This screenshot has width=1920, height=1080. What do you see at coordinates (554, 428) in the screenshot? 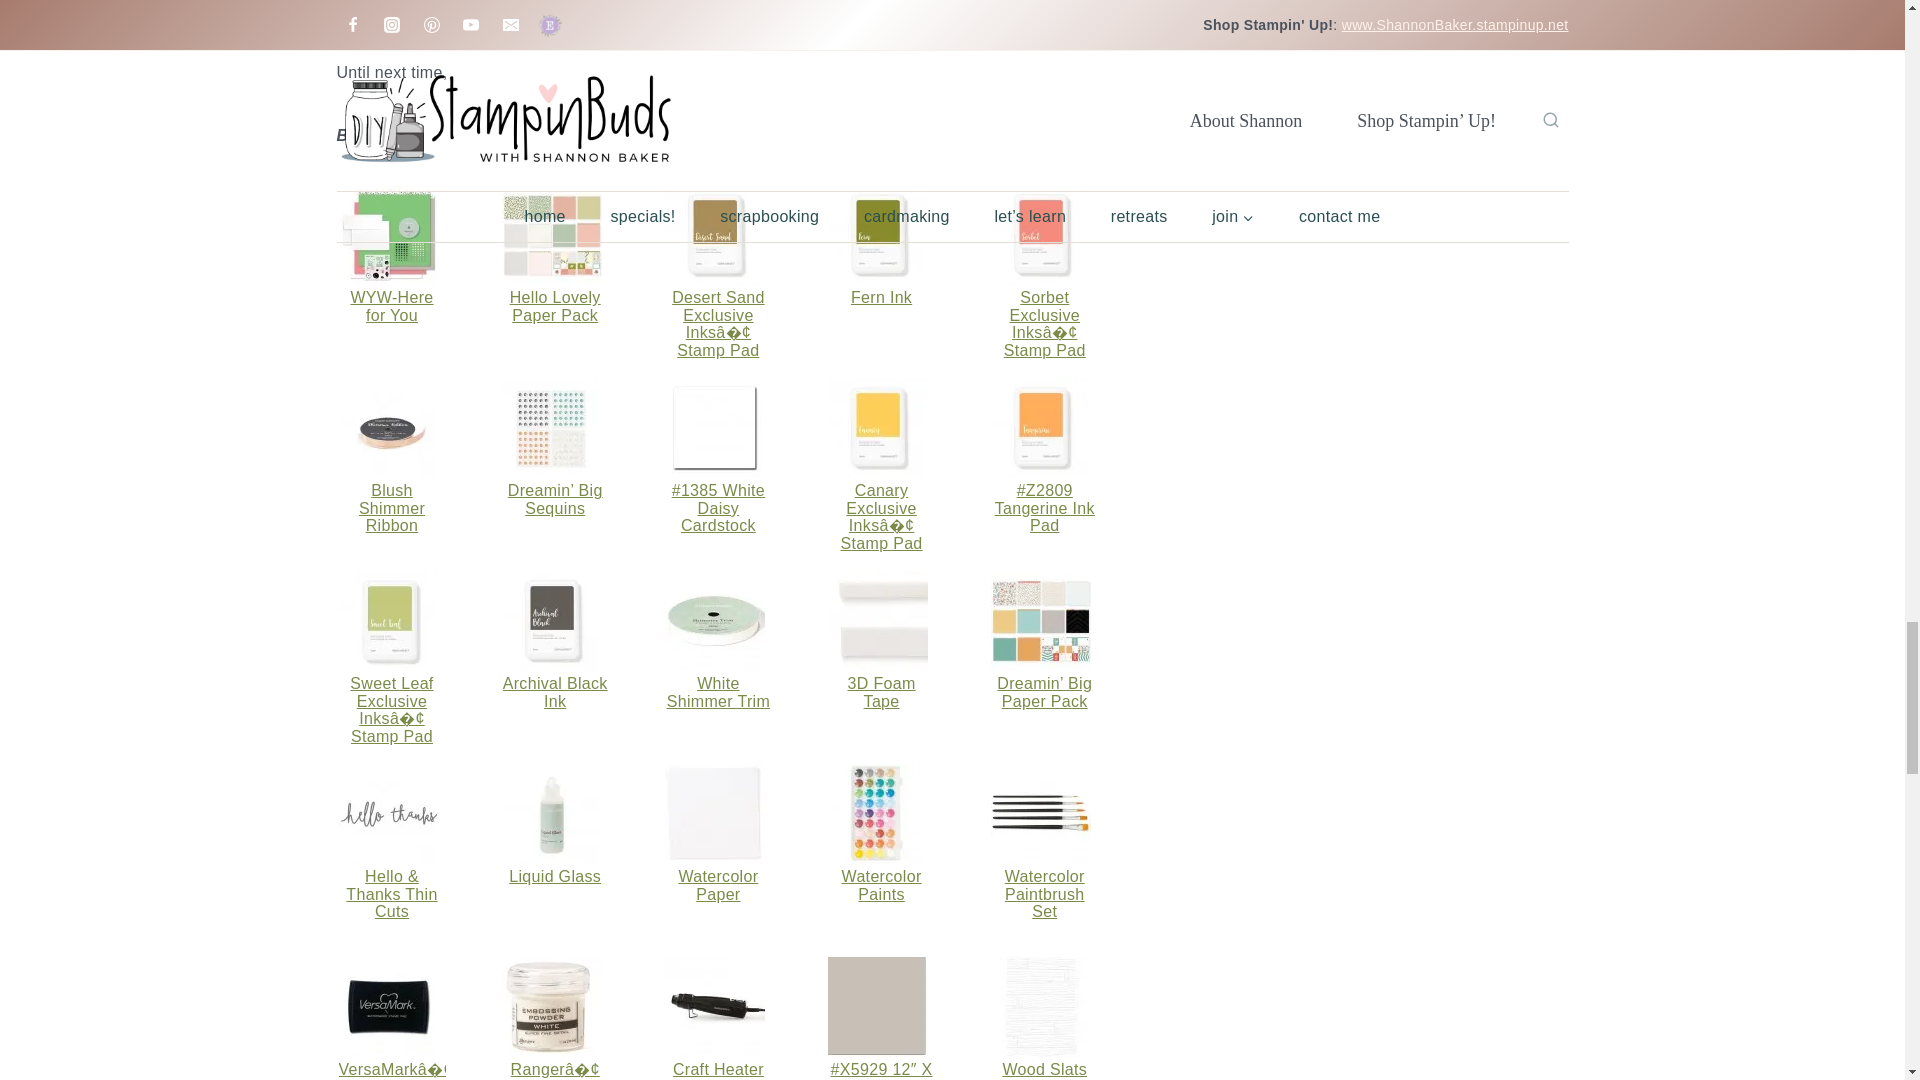
I see `Dreamin' Big Sequins` at bounding box center [554, 428].